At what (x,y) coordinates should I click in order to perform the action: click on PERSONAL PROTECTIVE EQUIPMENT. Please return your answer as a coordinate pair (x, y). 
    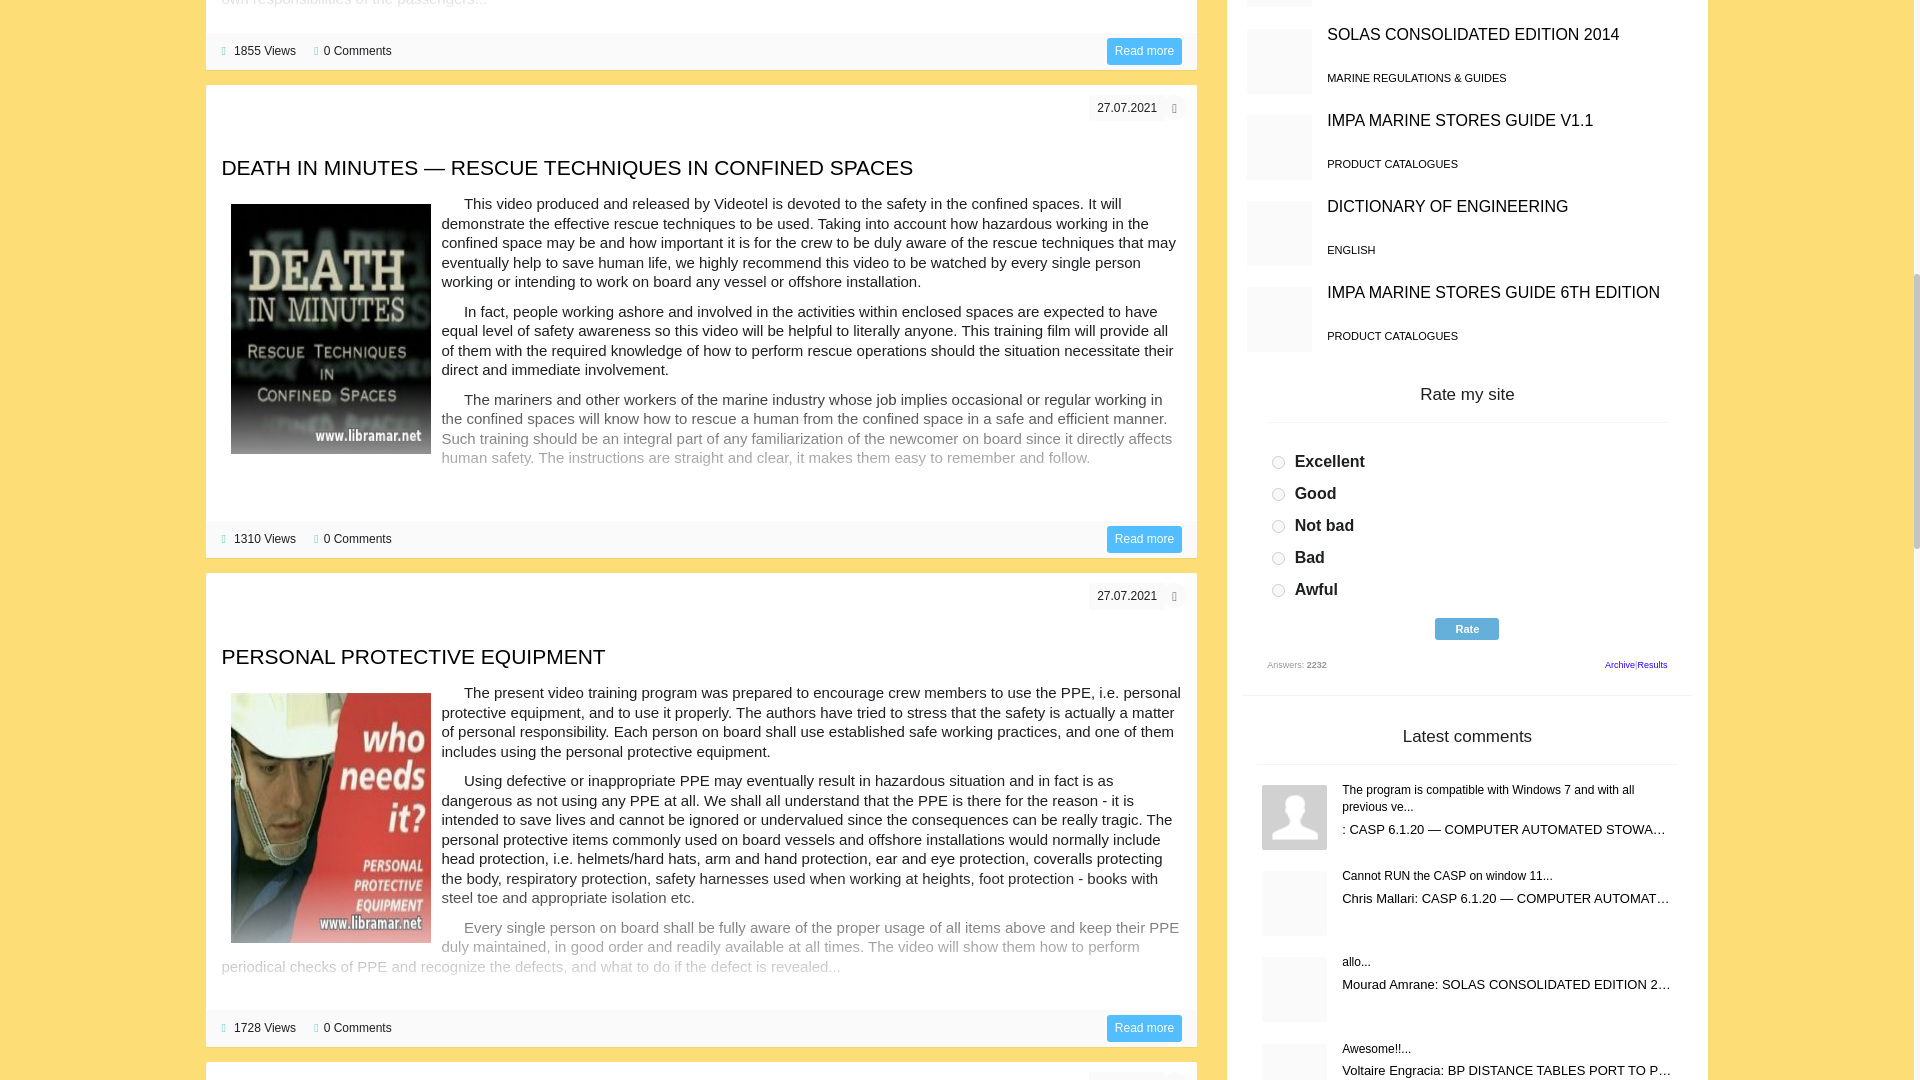
    Looking at the image, I should click on (412, 656).